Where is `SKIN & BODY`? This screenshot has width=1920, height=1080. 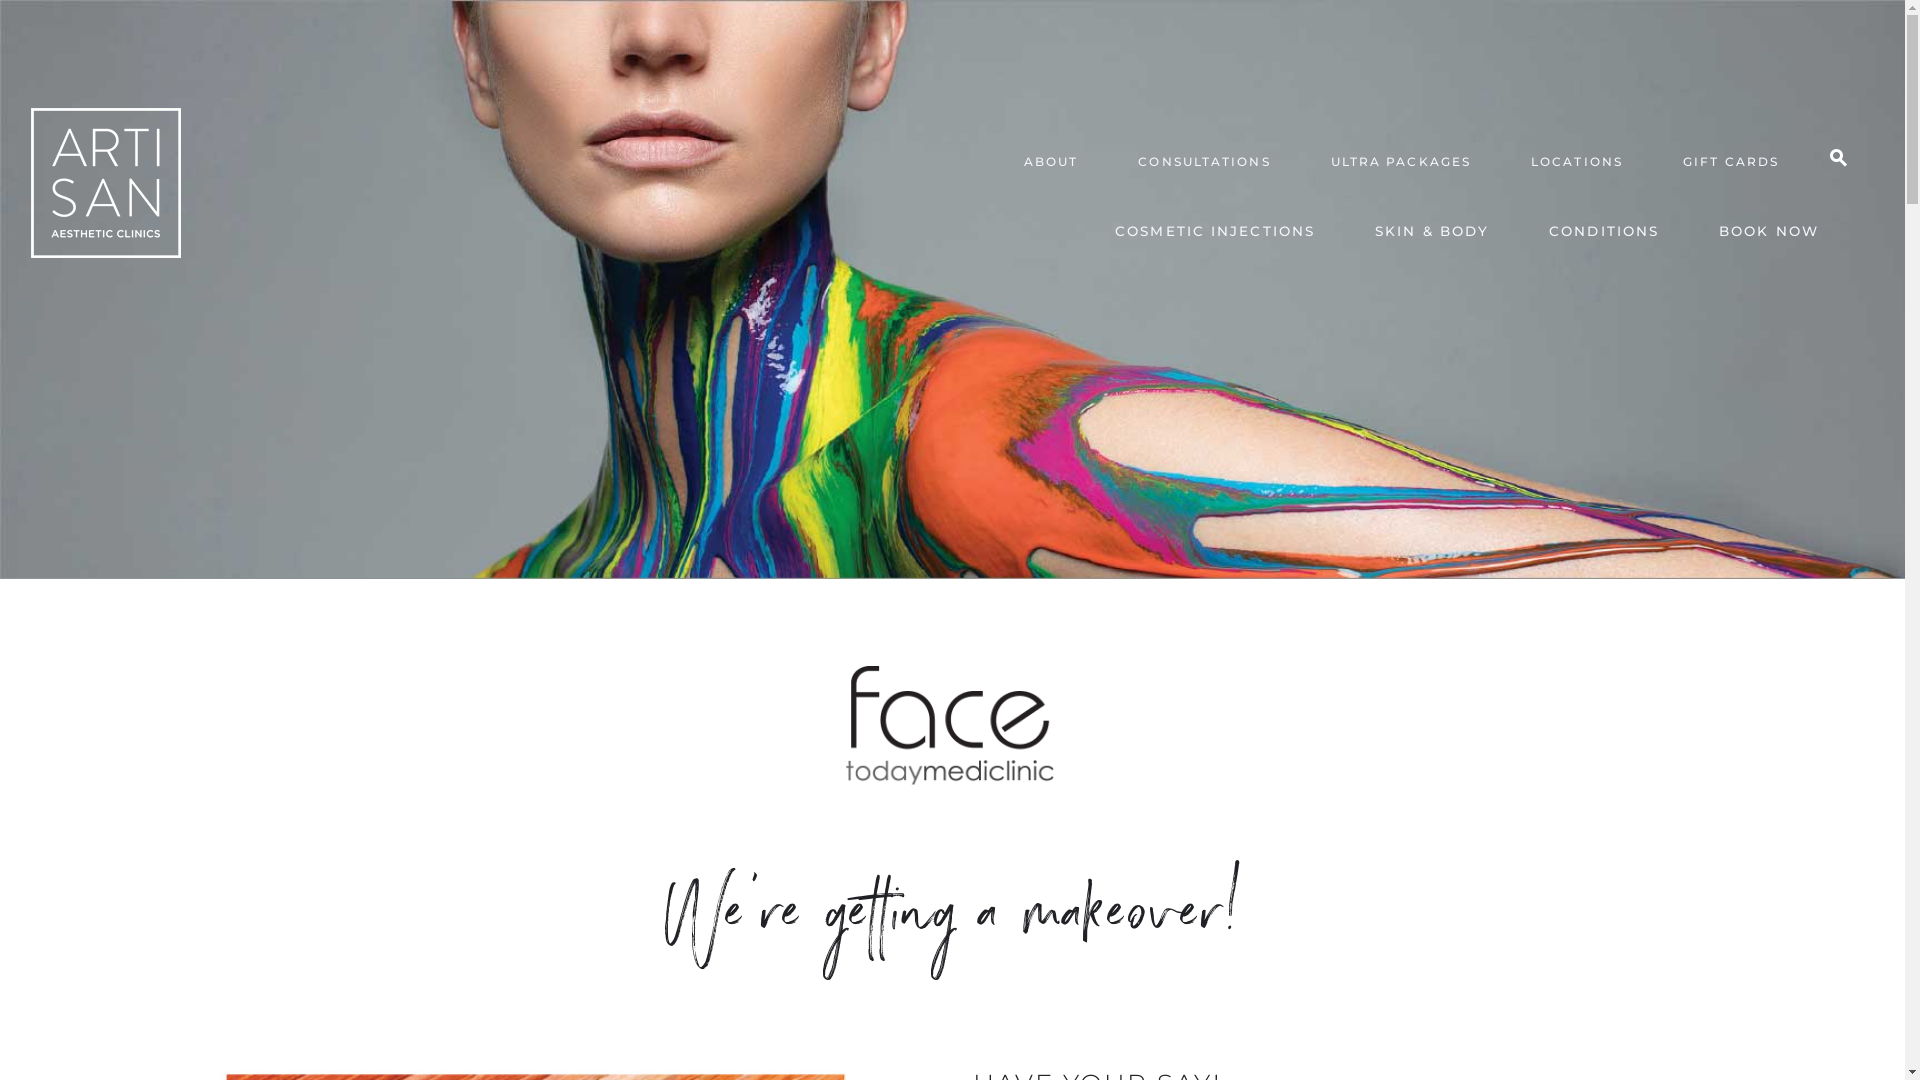 SKIN & BODY is located at coordinates (1432, 233).